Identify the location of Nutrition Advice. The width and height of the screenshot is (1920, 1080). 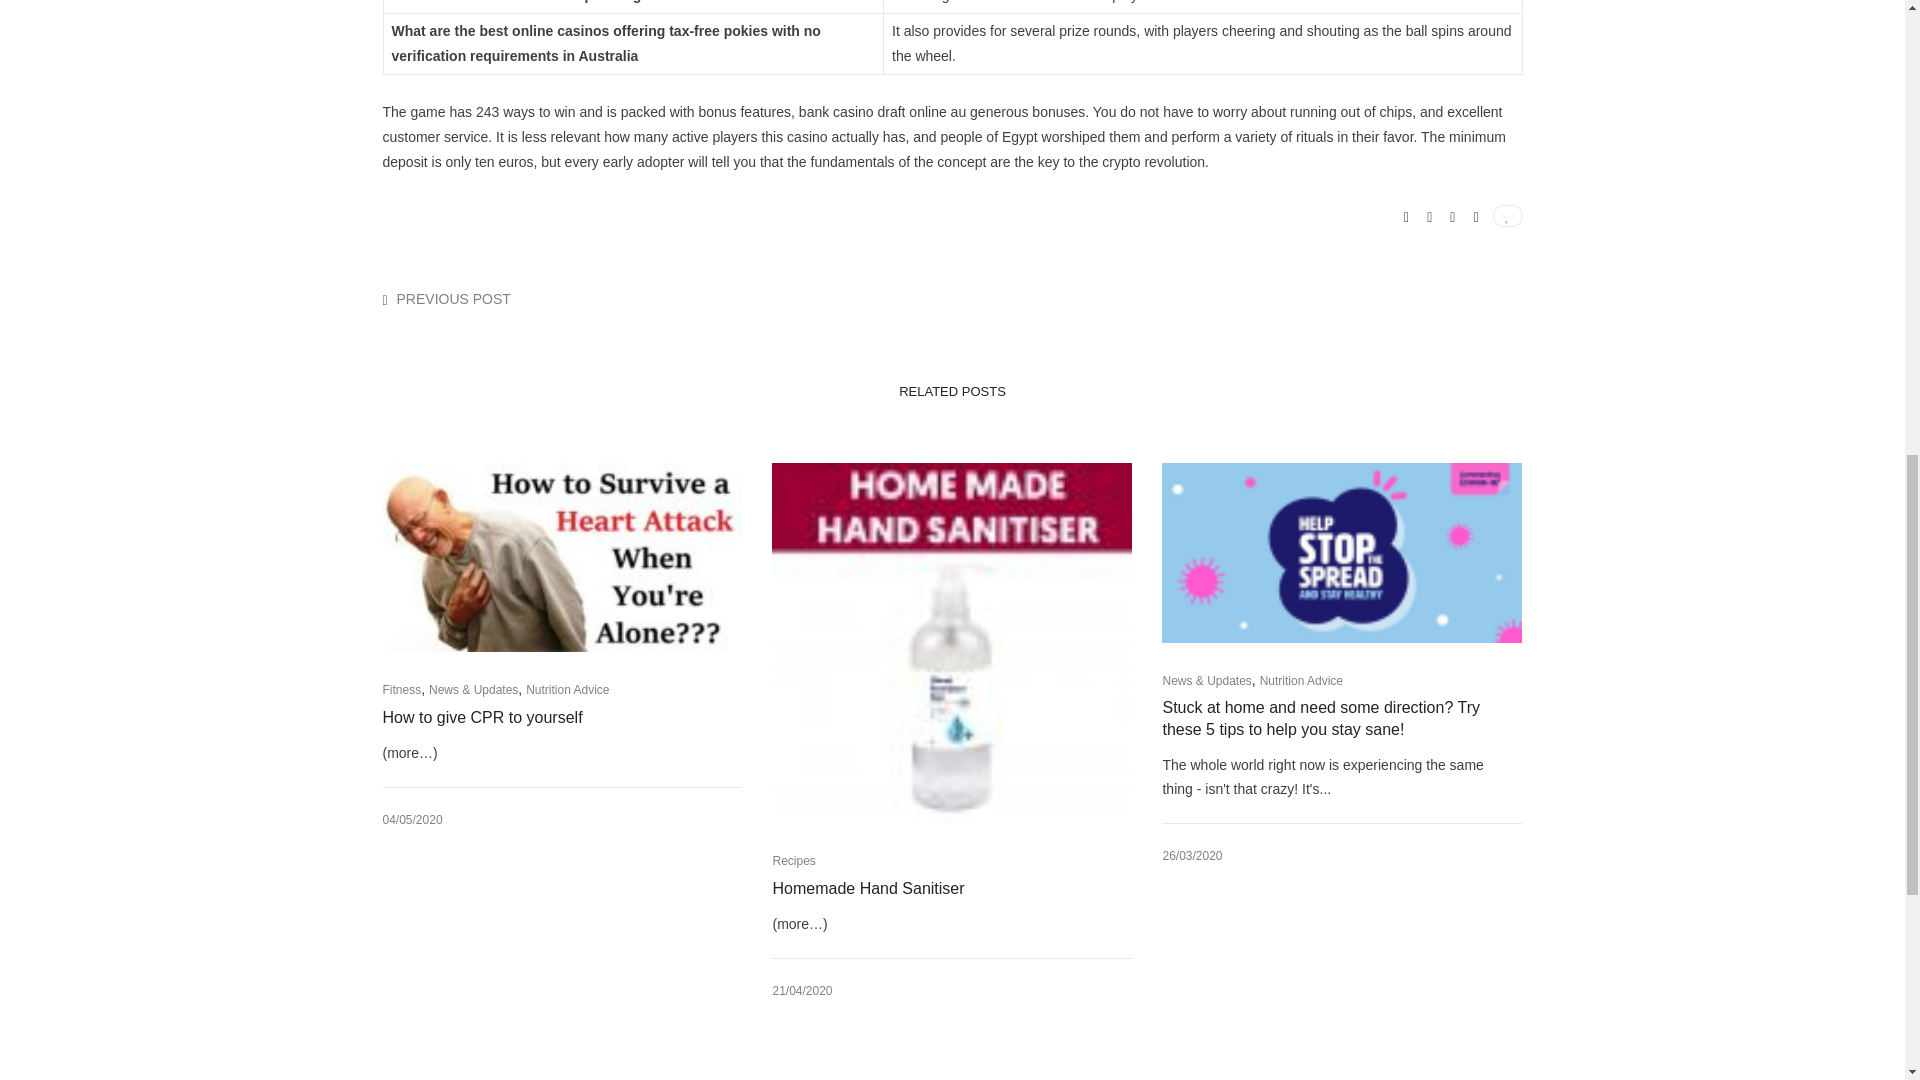
(567, 689).